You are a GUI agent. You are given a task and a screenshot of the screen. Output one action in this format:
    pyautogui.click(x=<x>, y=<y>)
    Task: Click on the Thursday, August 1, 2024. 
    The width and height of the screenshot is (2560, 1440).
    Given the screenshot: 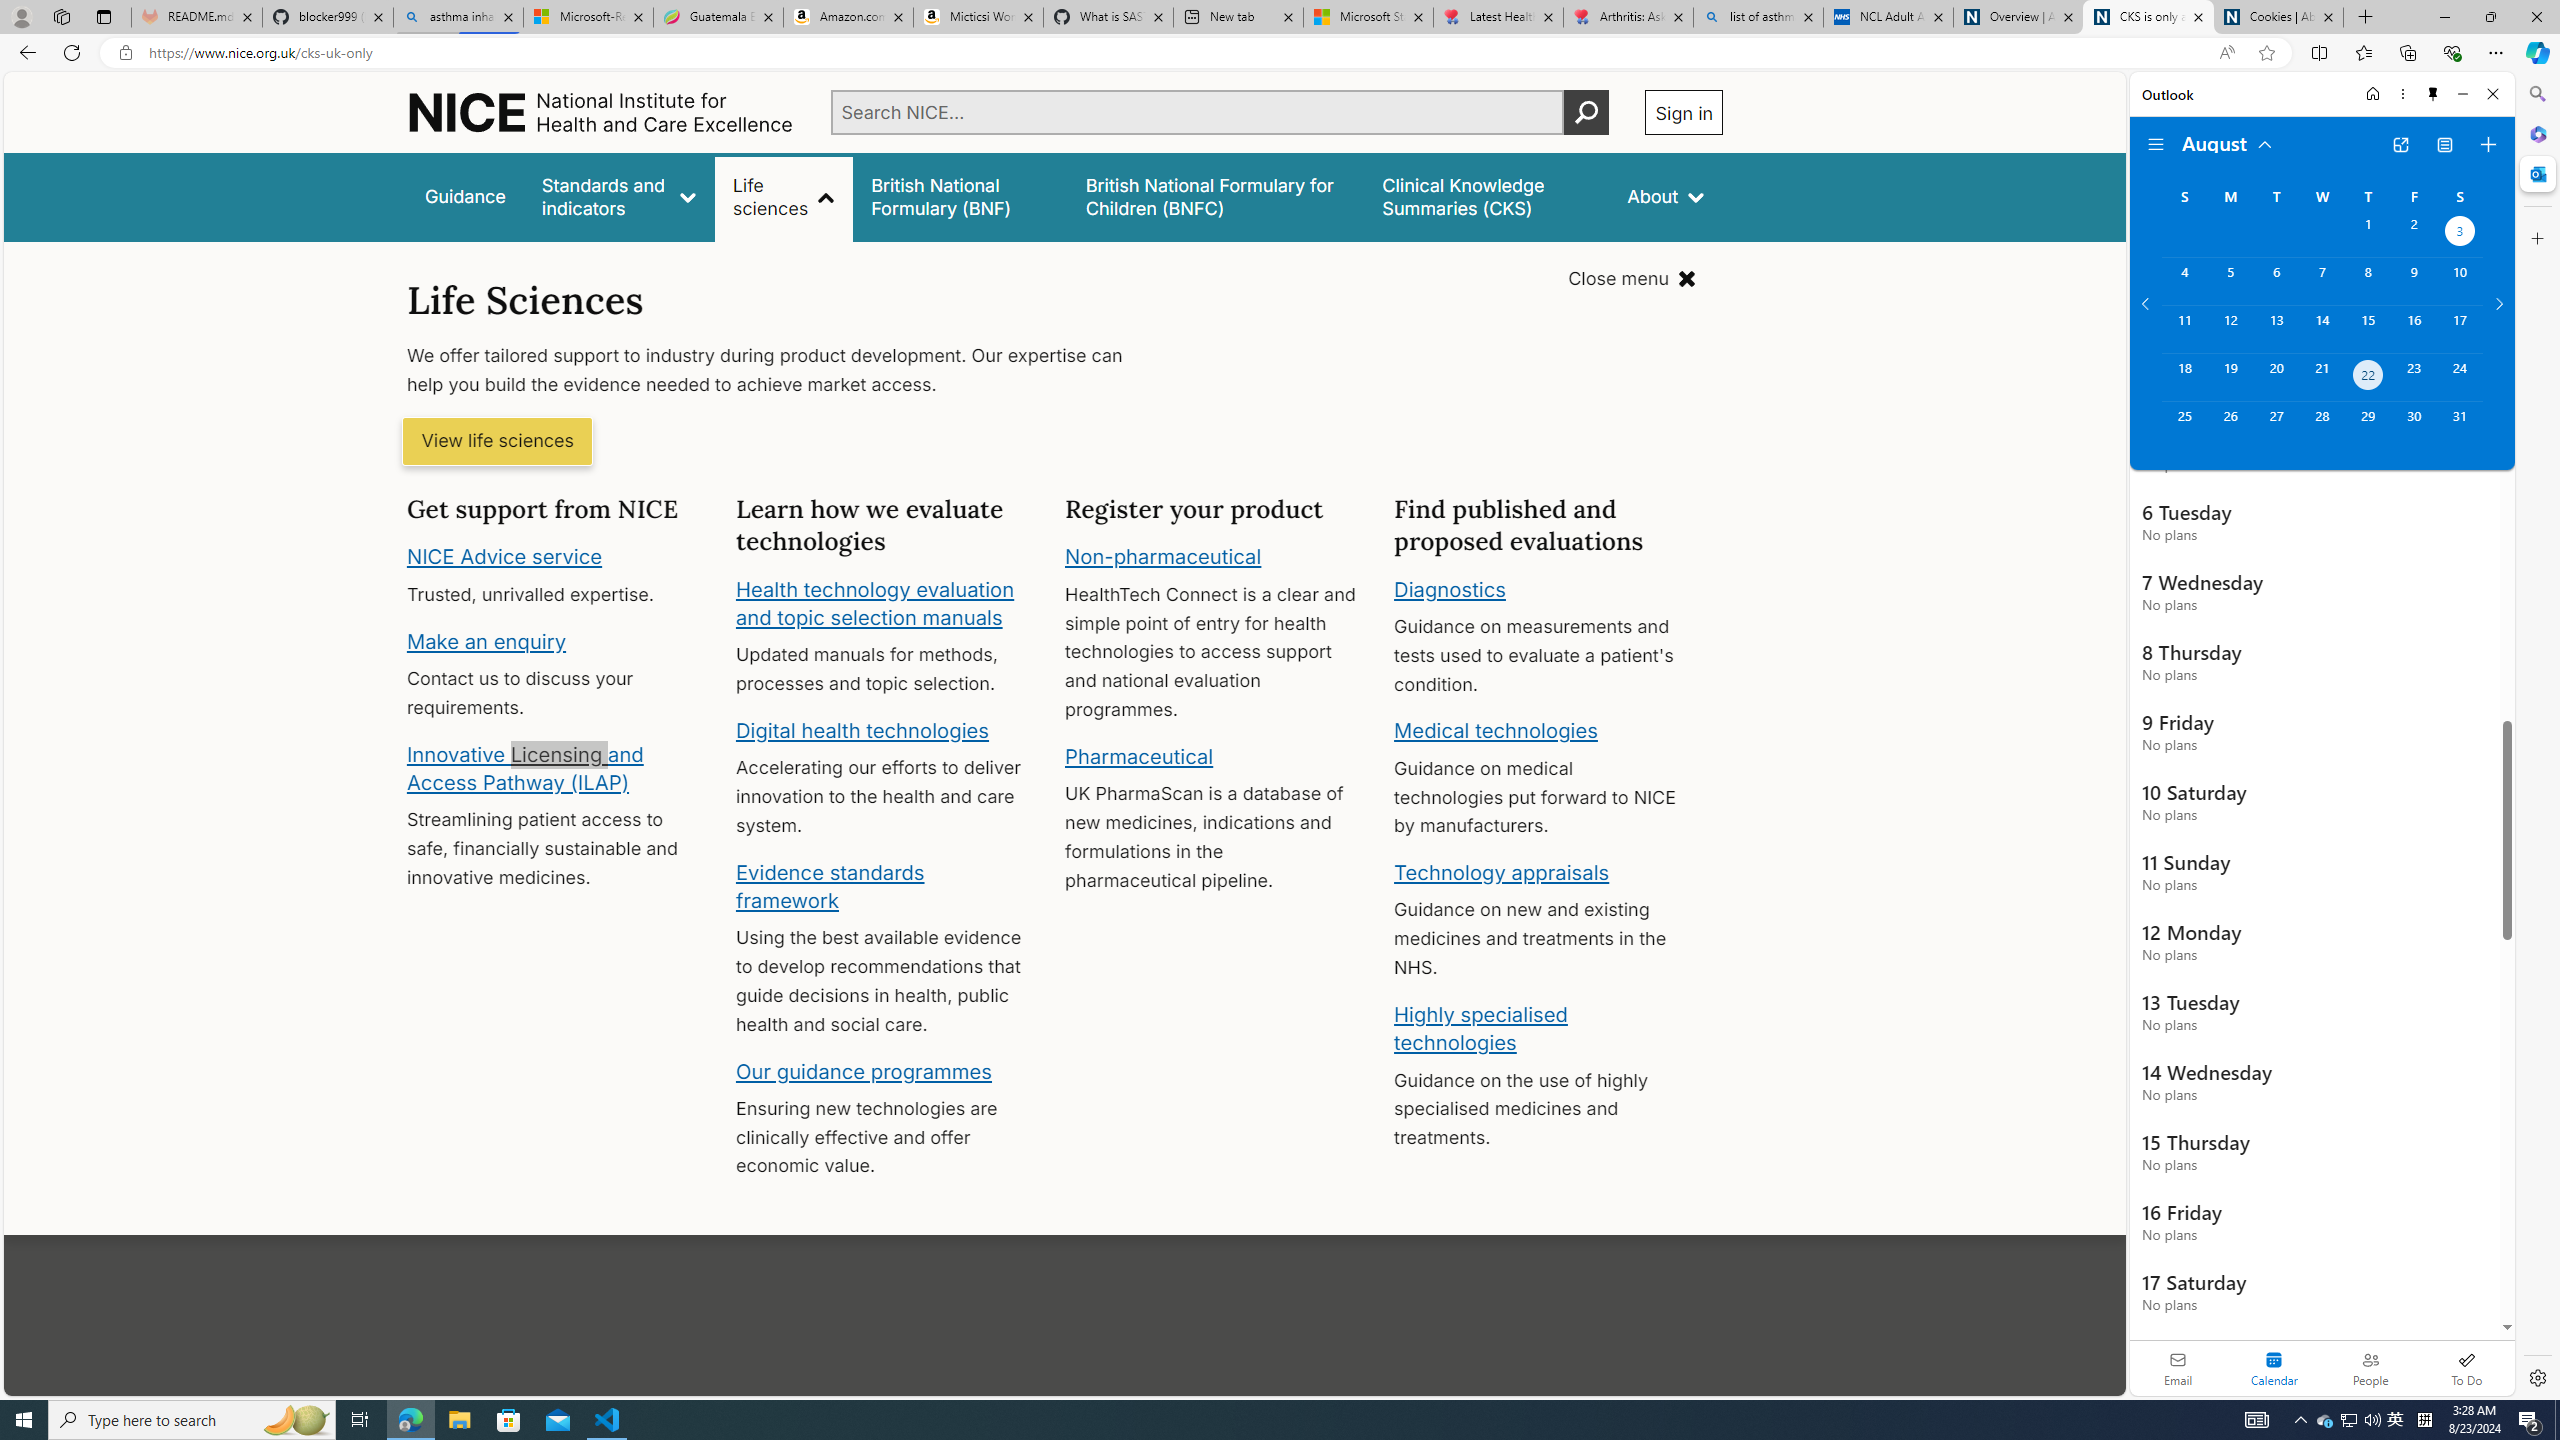 What is the action you would take?
    pyautogui.click(x=2368, y=233)
    